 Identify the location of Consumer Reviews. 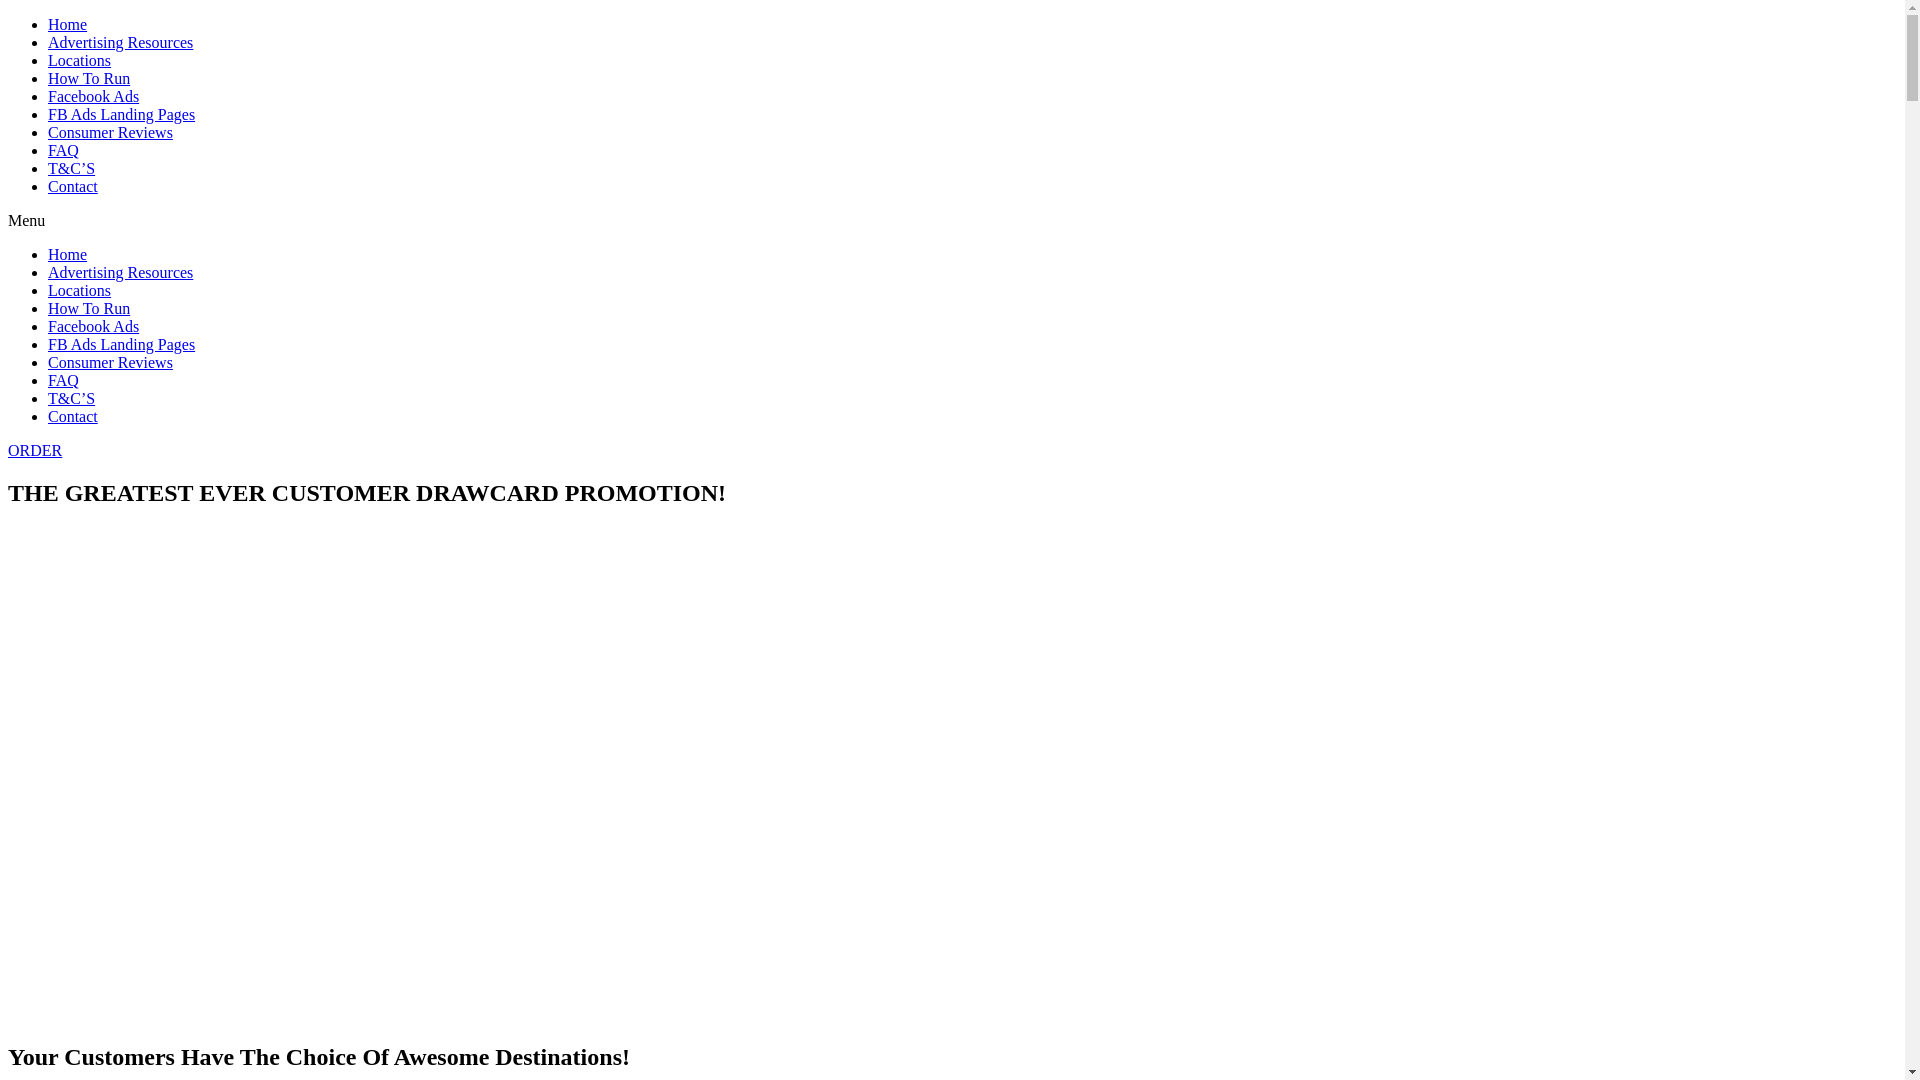
(110, 362).